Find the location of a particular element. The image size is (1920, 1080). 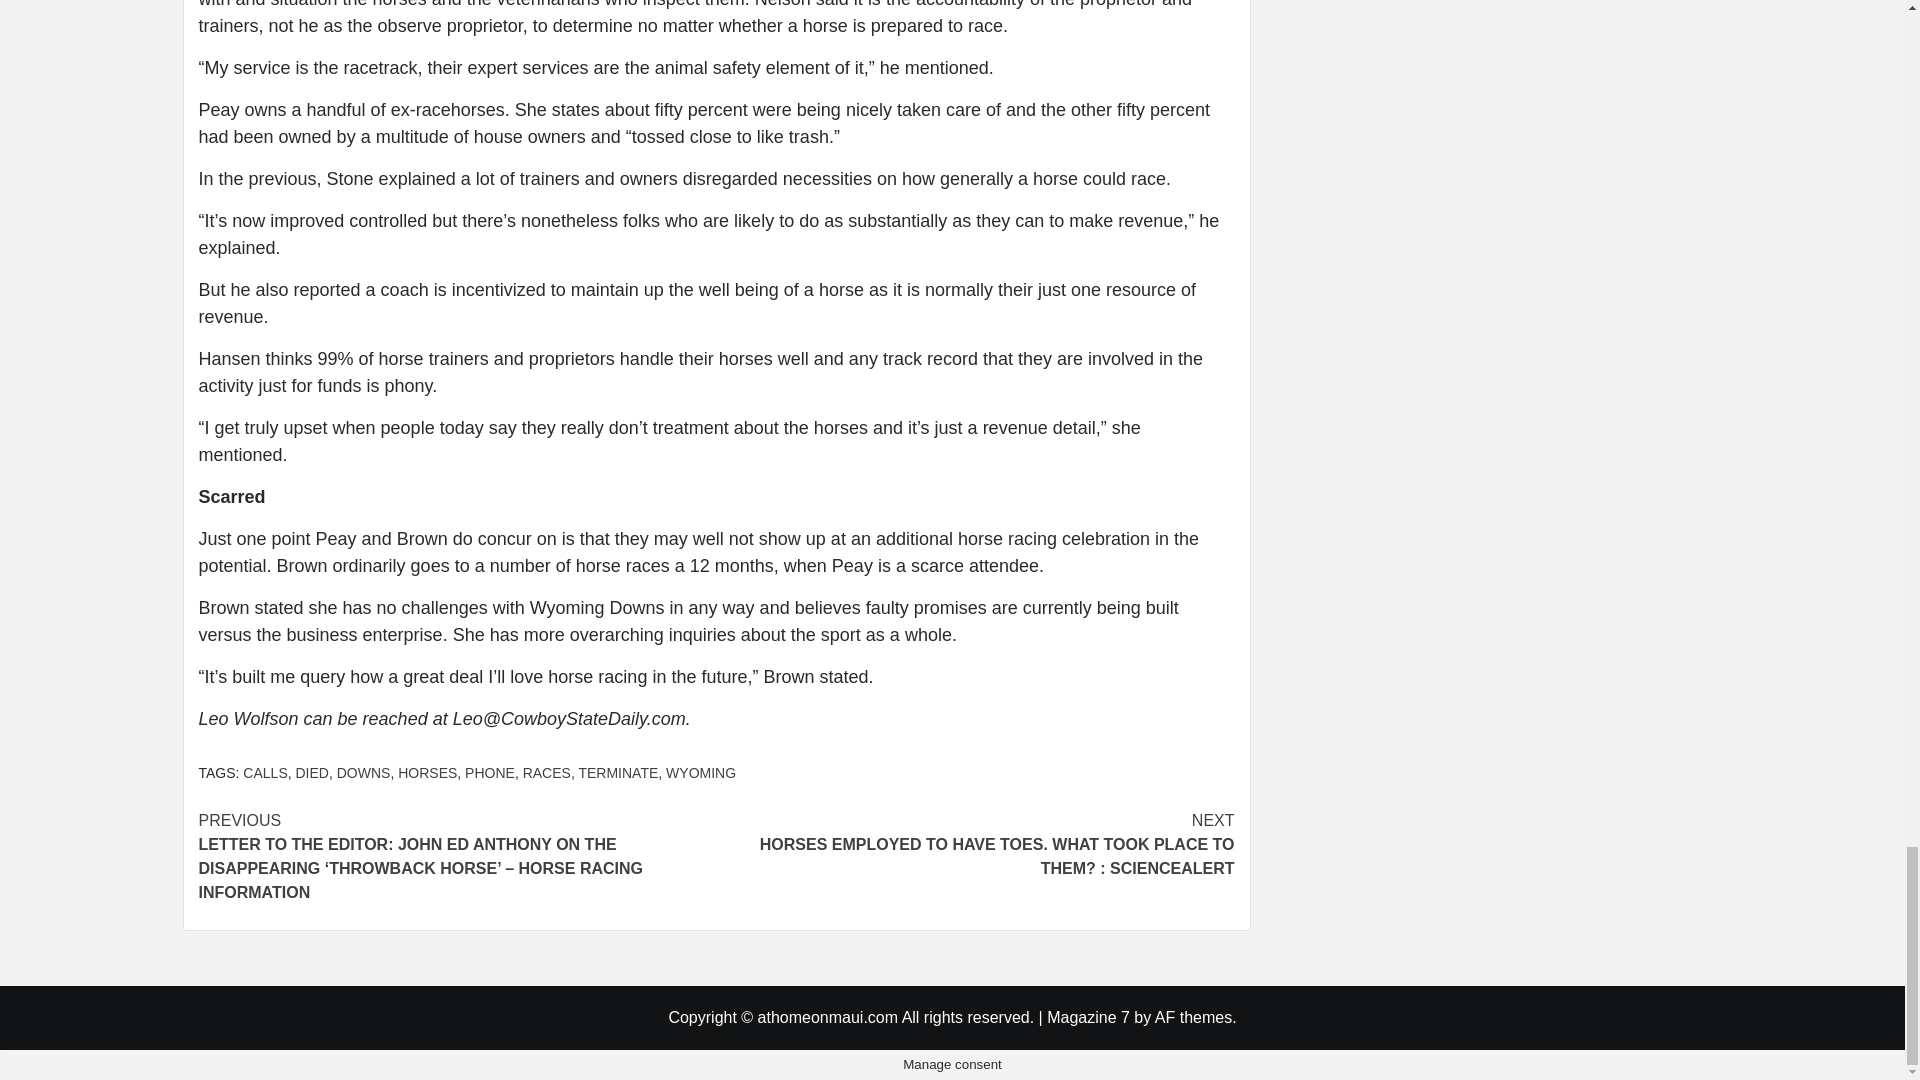

Magazine 7 is located at coordinates (1088, 1017).